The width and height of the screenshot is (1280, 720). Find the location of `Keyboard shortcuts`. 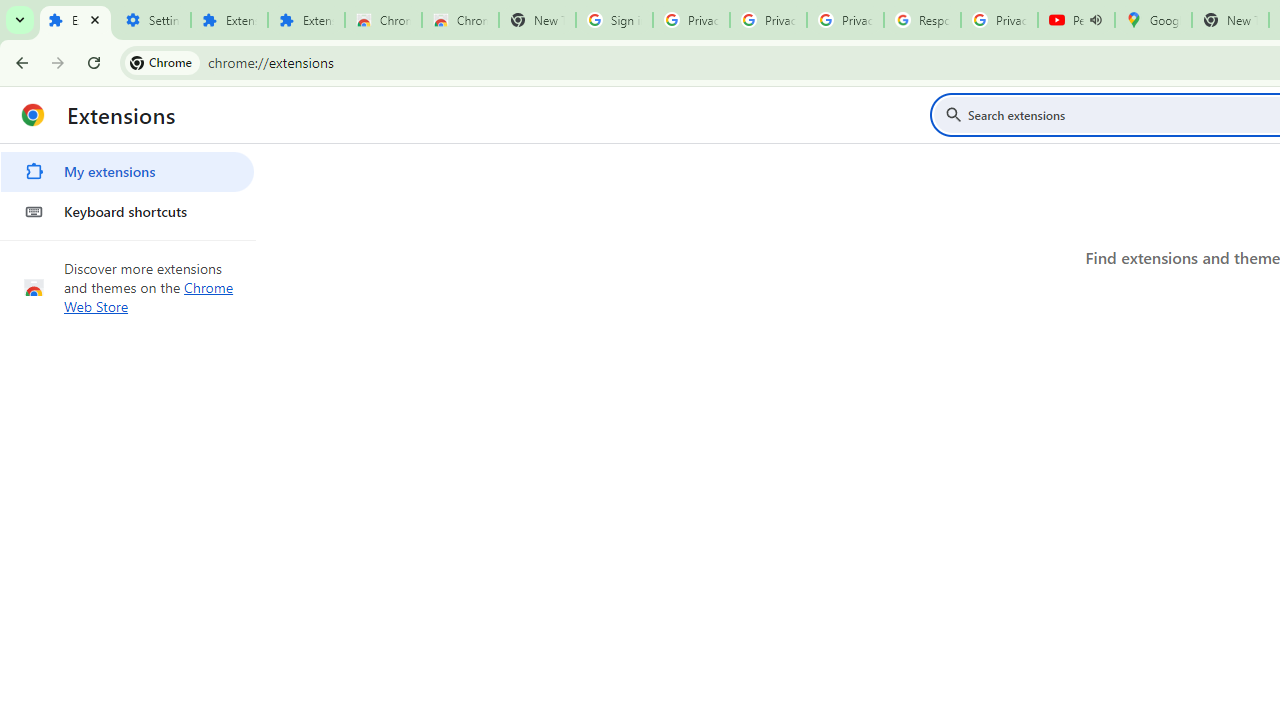

Keyboard shortcuts is located at coordinates (127, 212).